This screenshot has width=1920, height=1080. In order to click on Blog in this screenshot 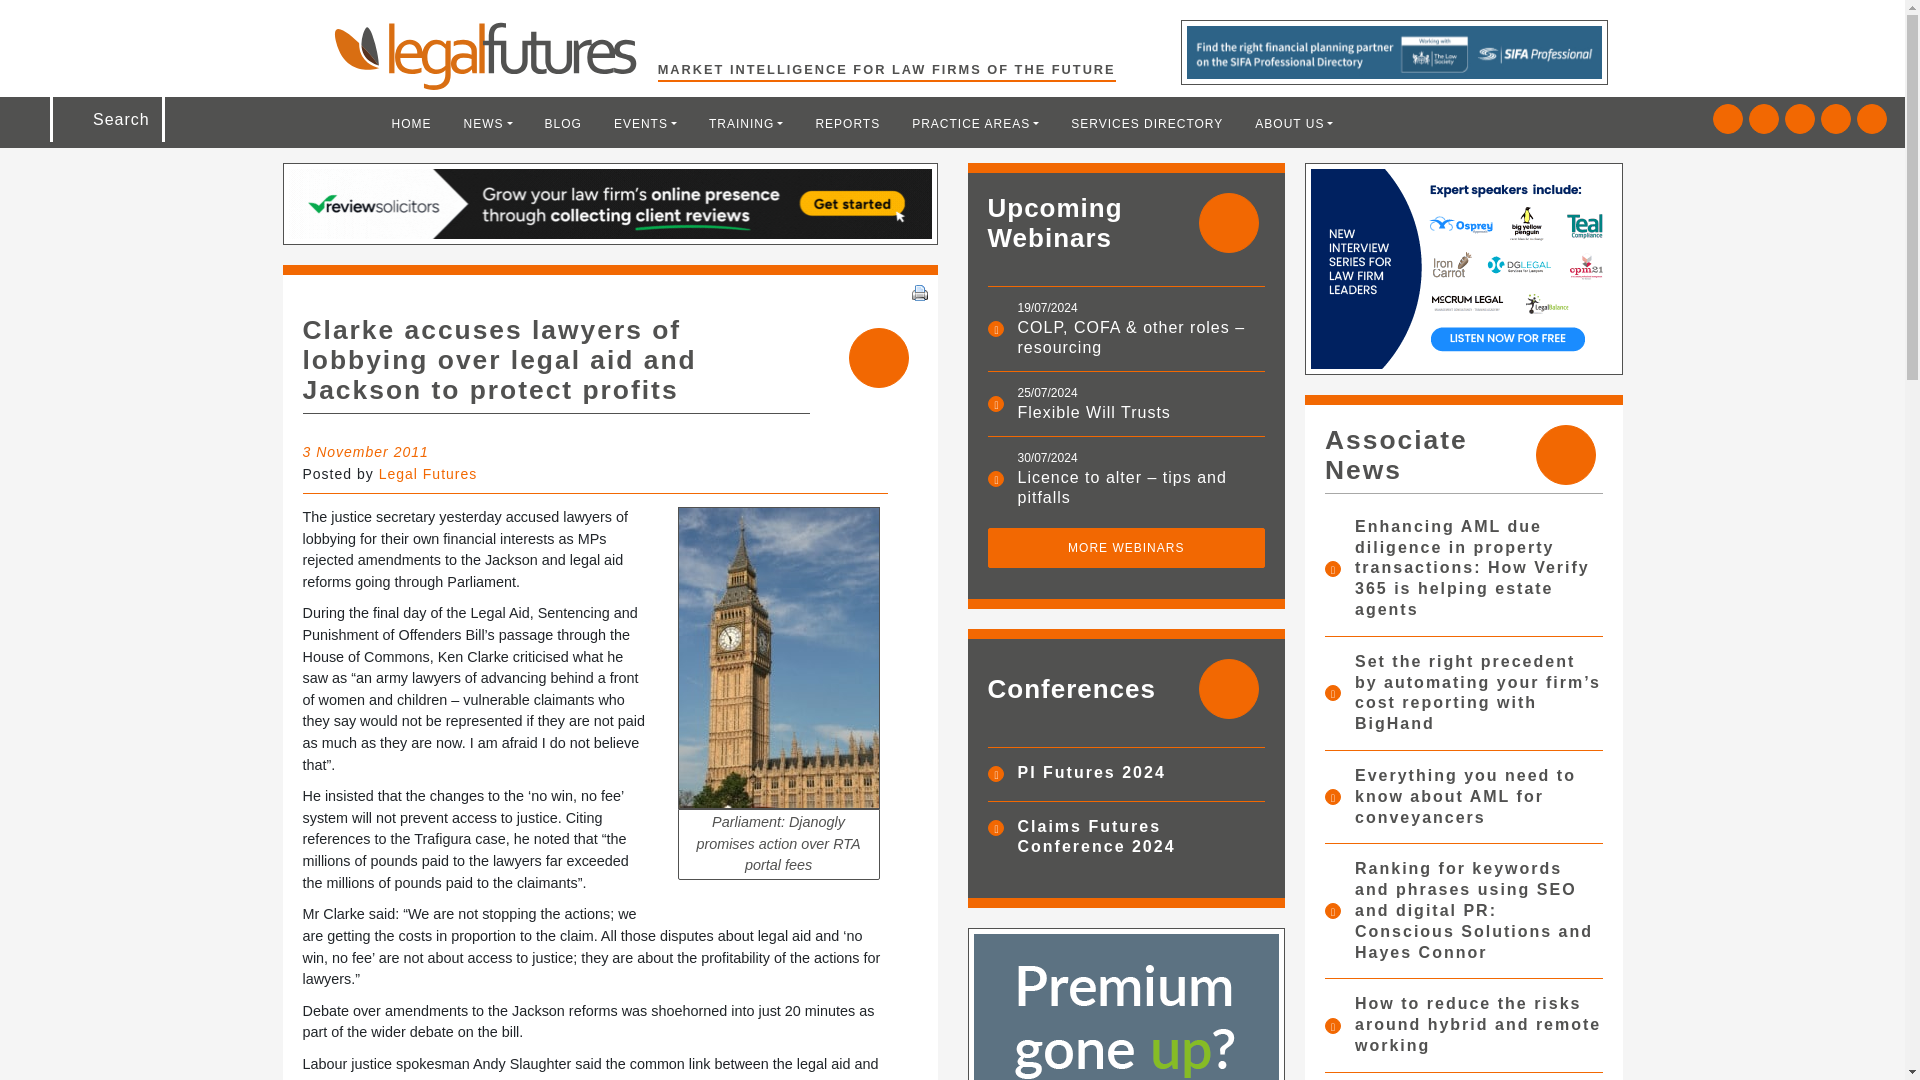, I will do `click(563, 123)`.